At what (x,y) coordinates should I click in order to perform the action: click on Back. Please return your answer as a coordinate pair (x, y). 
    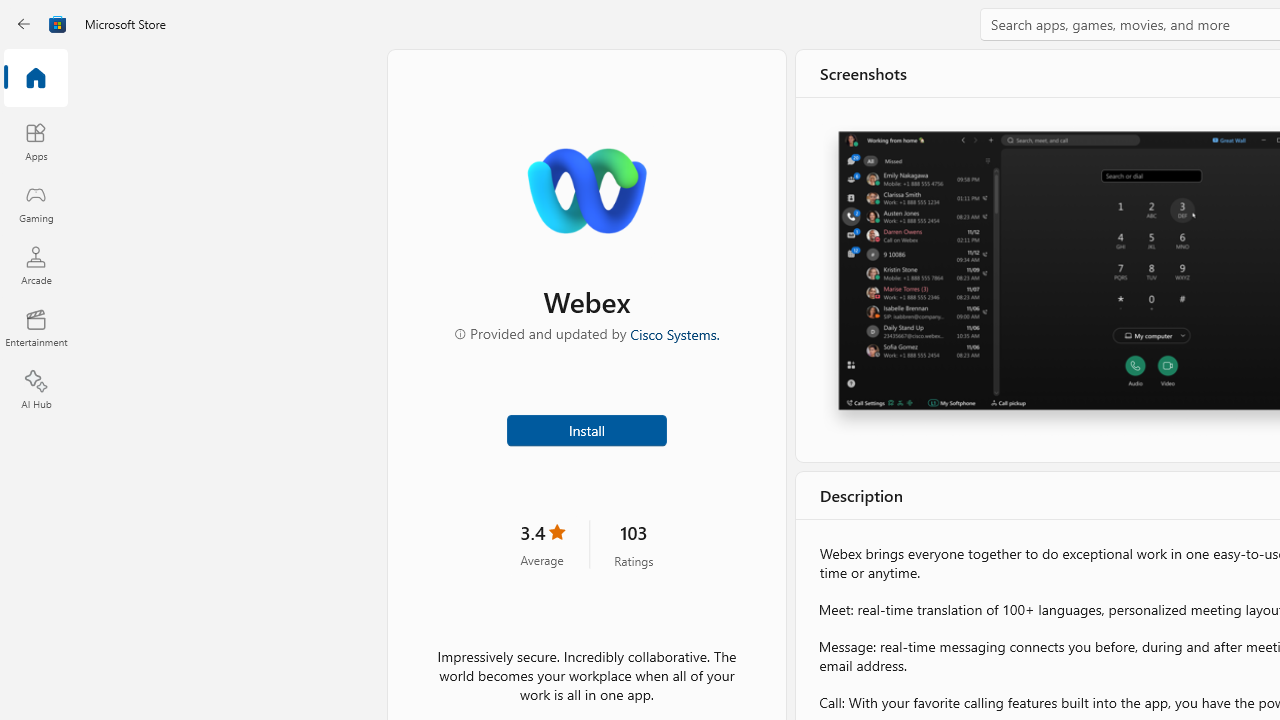
    Looking at the image, I should click on (24, 24).